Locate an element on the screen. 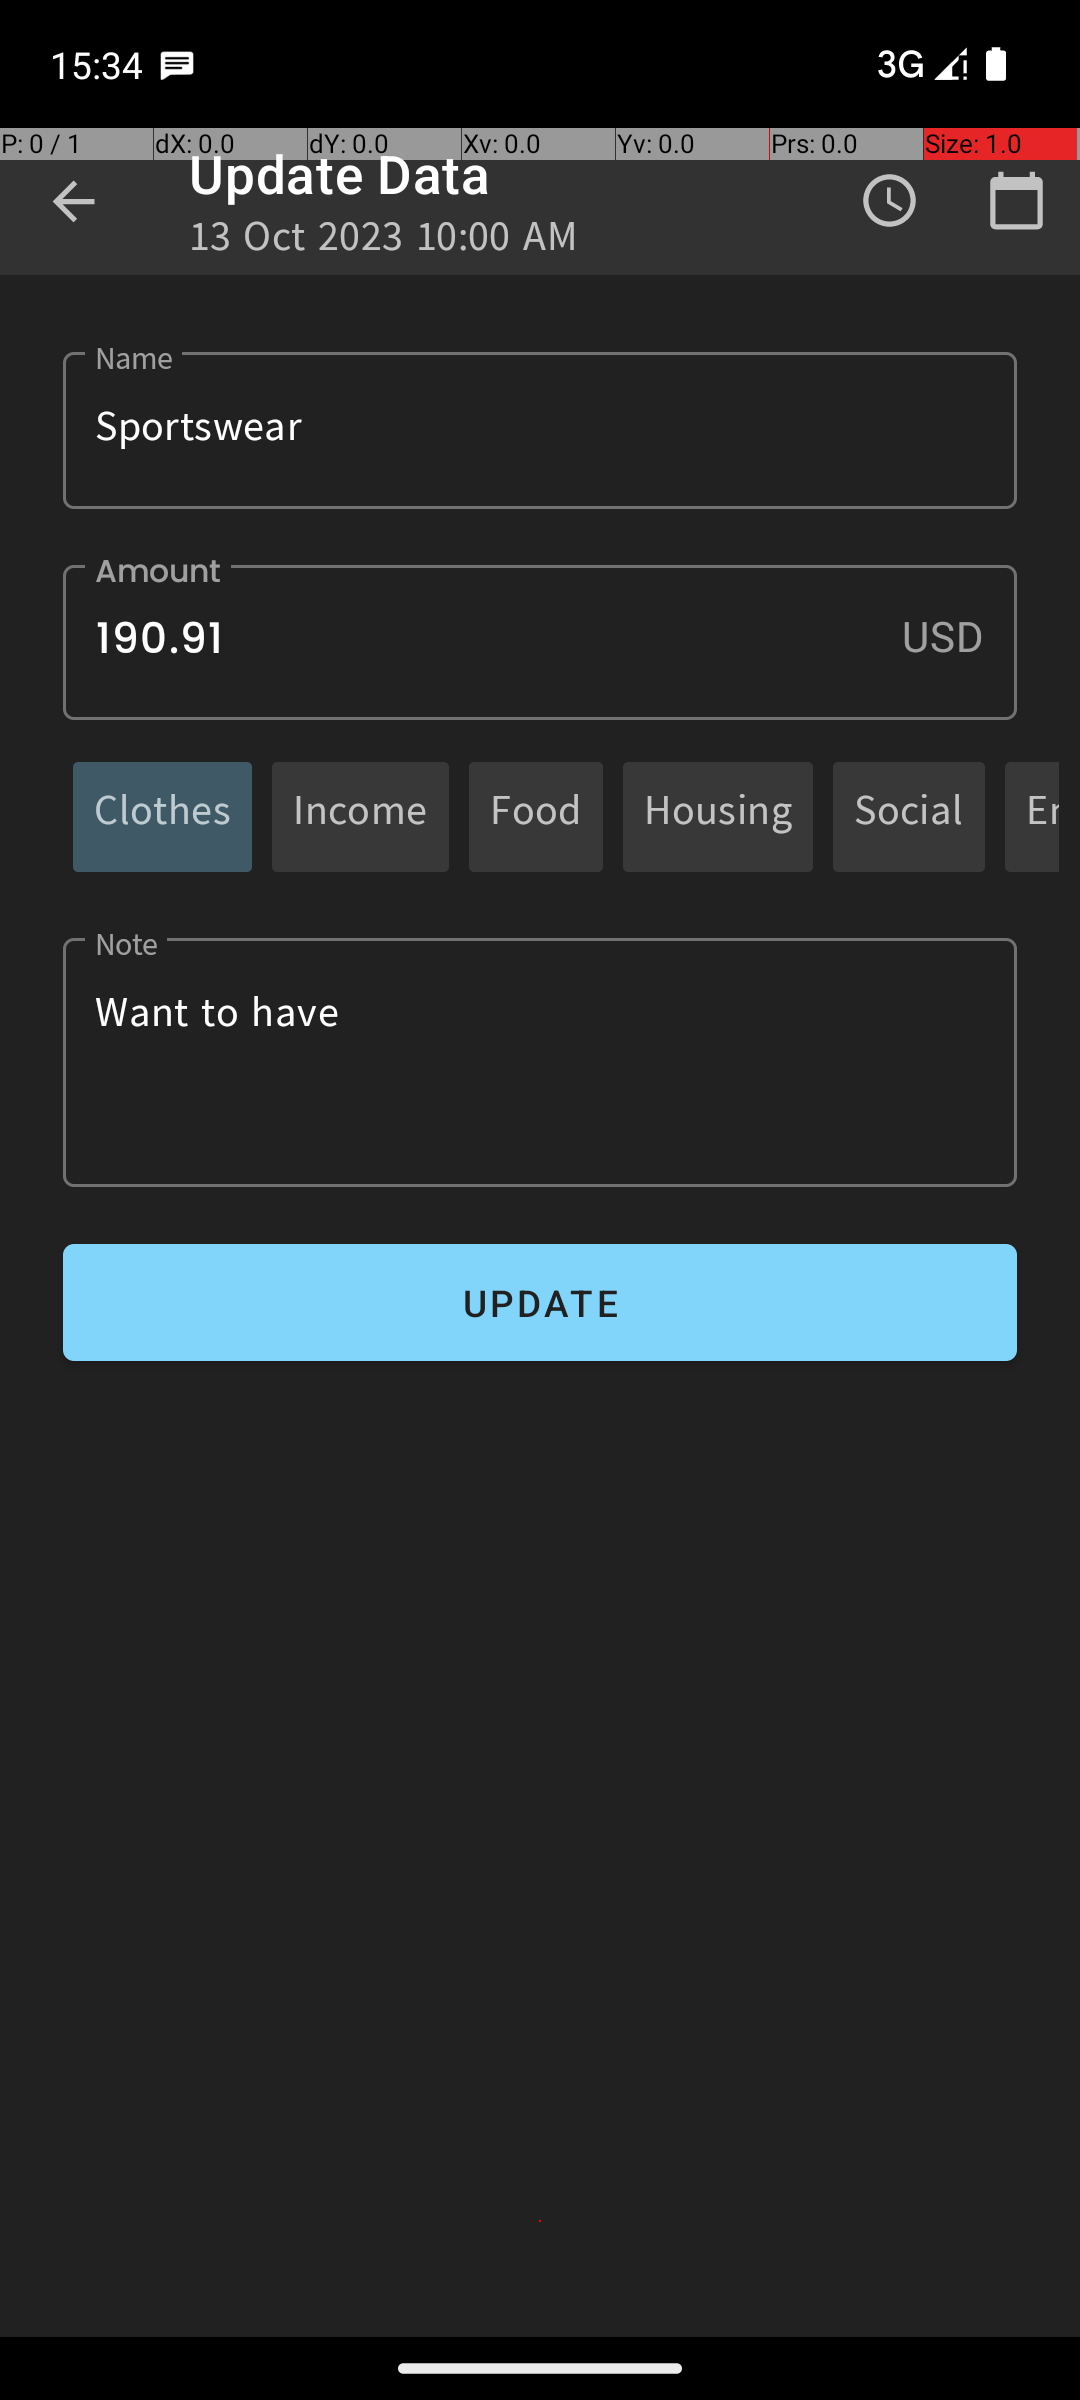  Sportswear is located at coordinates (540, 430).